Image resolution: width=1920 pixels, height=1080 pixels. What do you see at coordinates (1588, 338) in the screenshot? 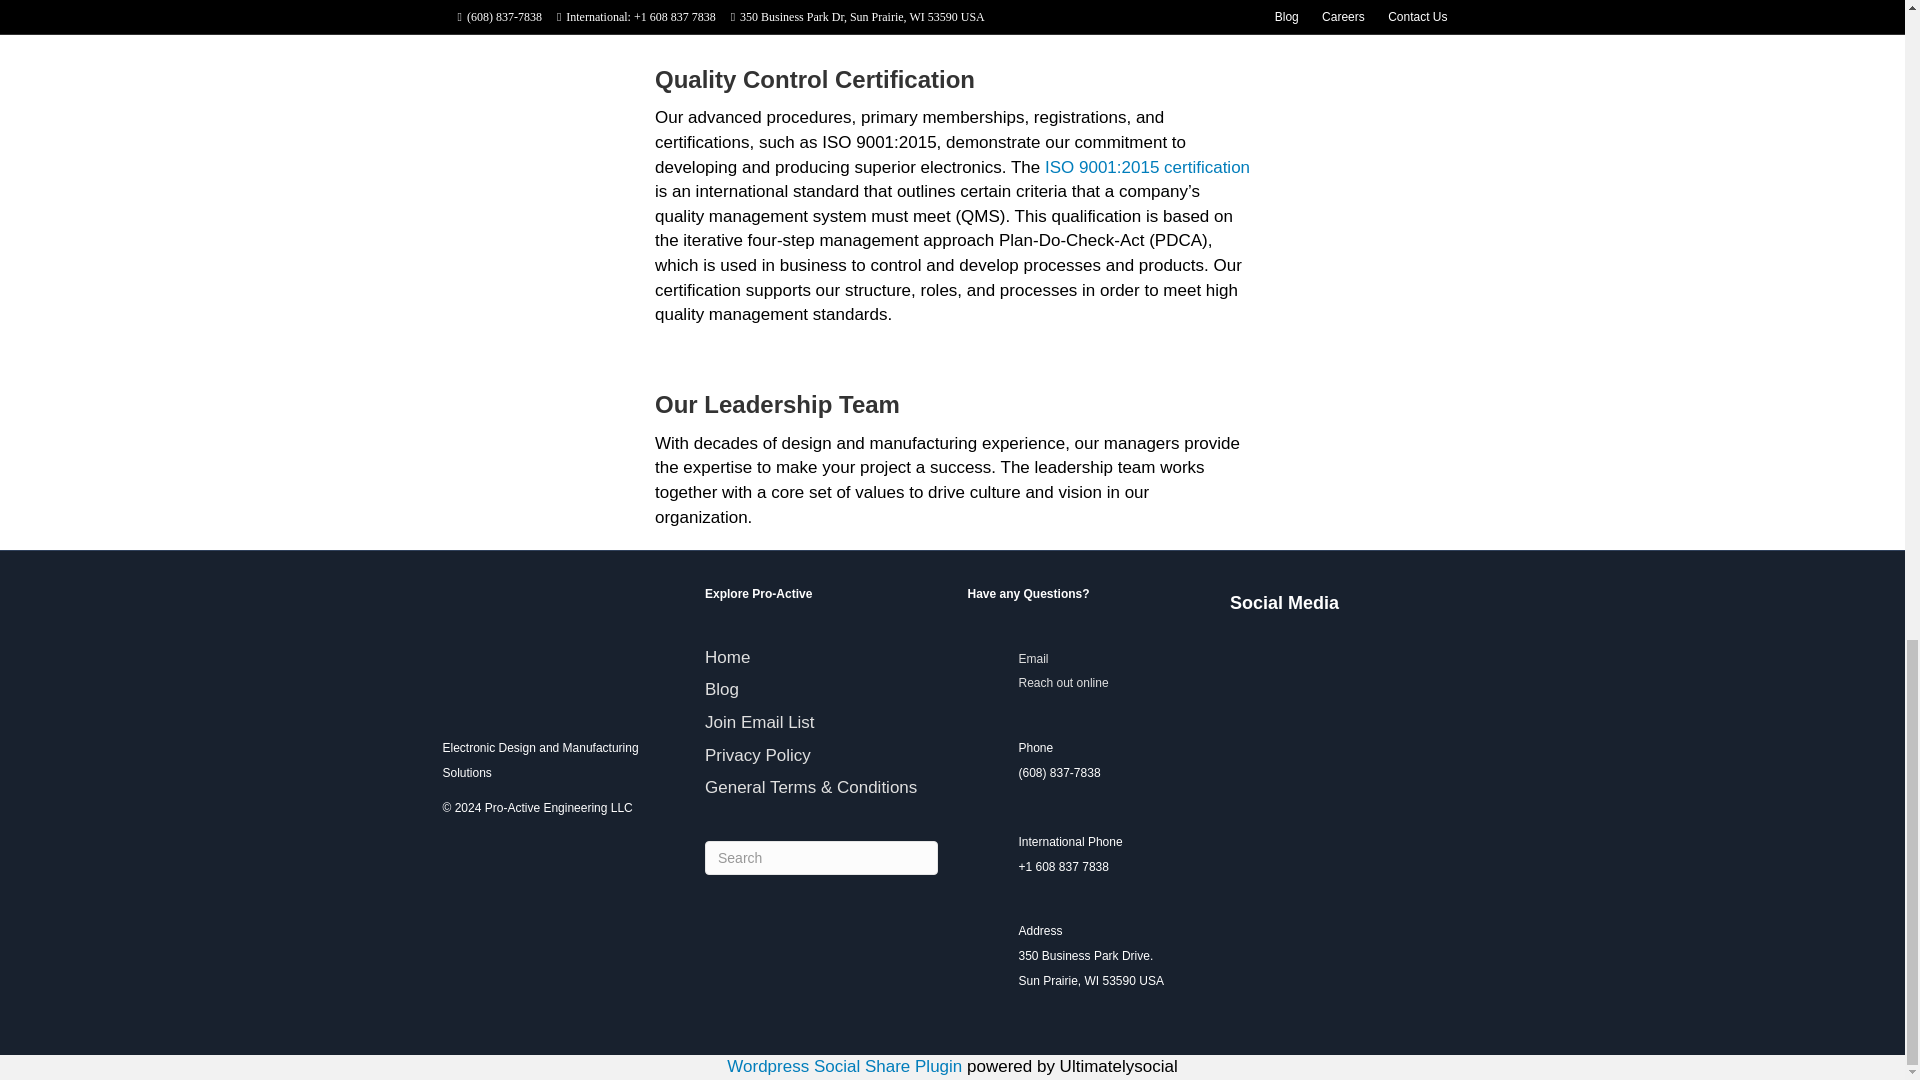
I see `Pro-Active Engineering Team` at bounding box center [1588, 338].